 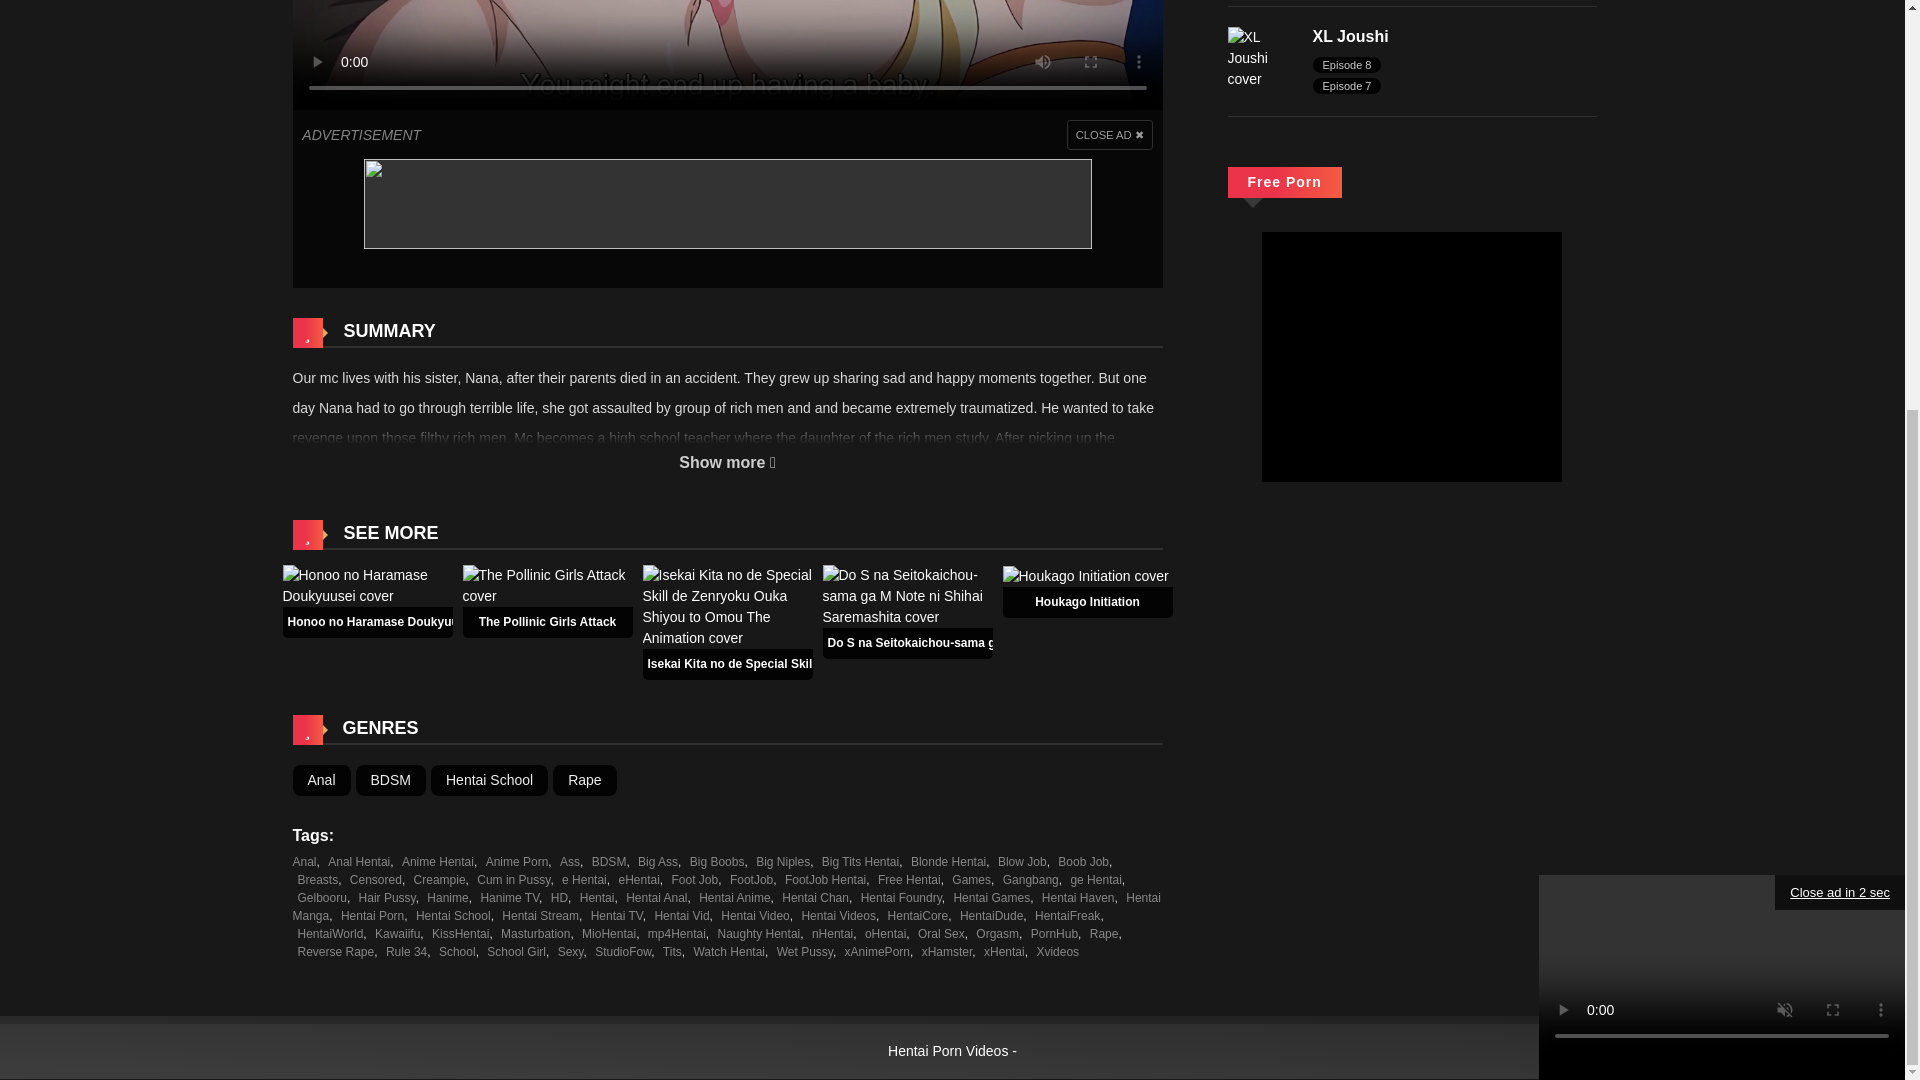 What do you see at coordinates (584, 780) in the screenshot?
I see `Rape` at bounding box center [584, 780].